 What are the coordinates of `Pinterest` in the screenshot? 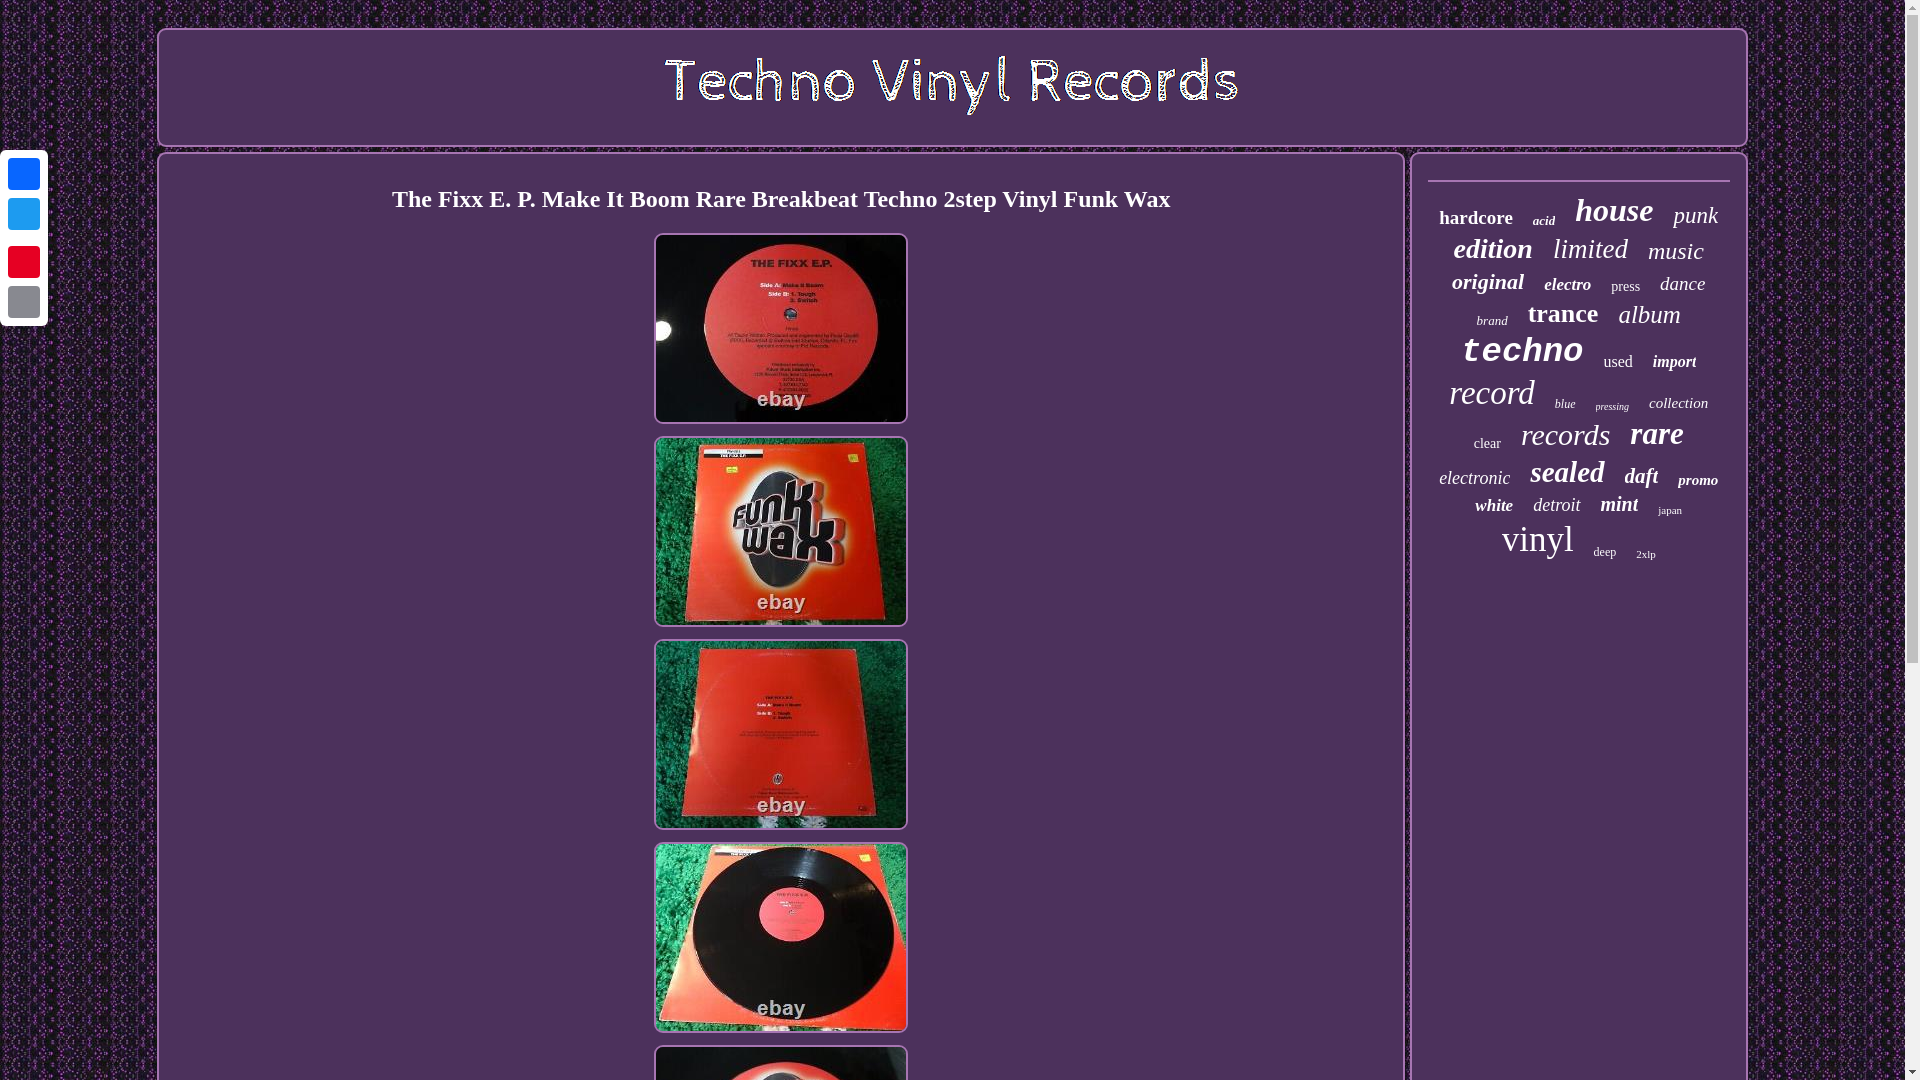 It's located at (24, 261).